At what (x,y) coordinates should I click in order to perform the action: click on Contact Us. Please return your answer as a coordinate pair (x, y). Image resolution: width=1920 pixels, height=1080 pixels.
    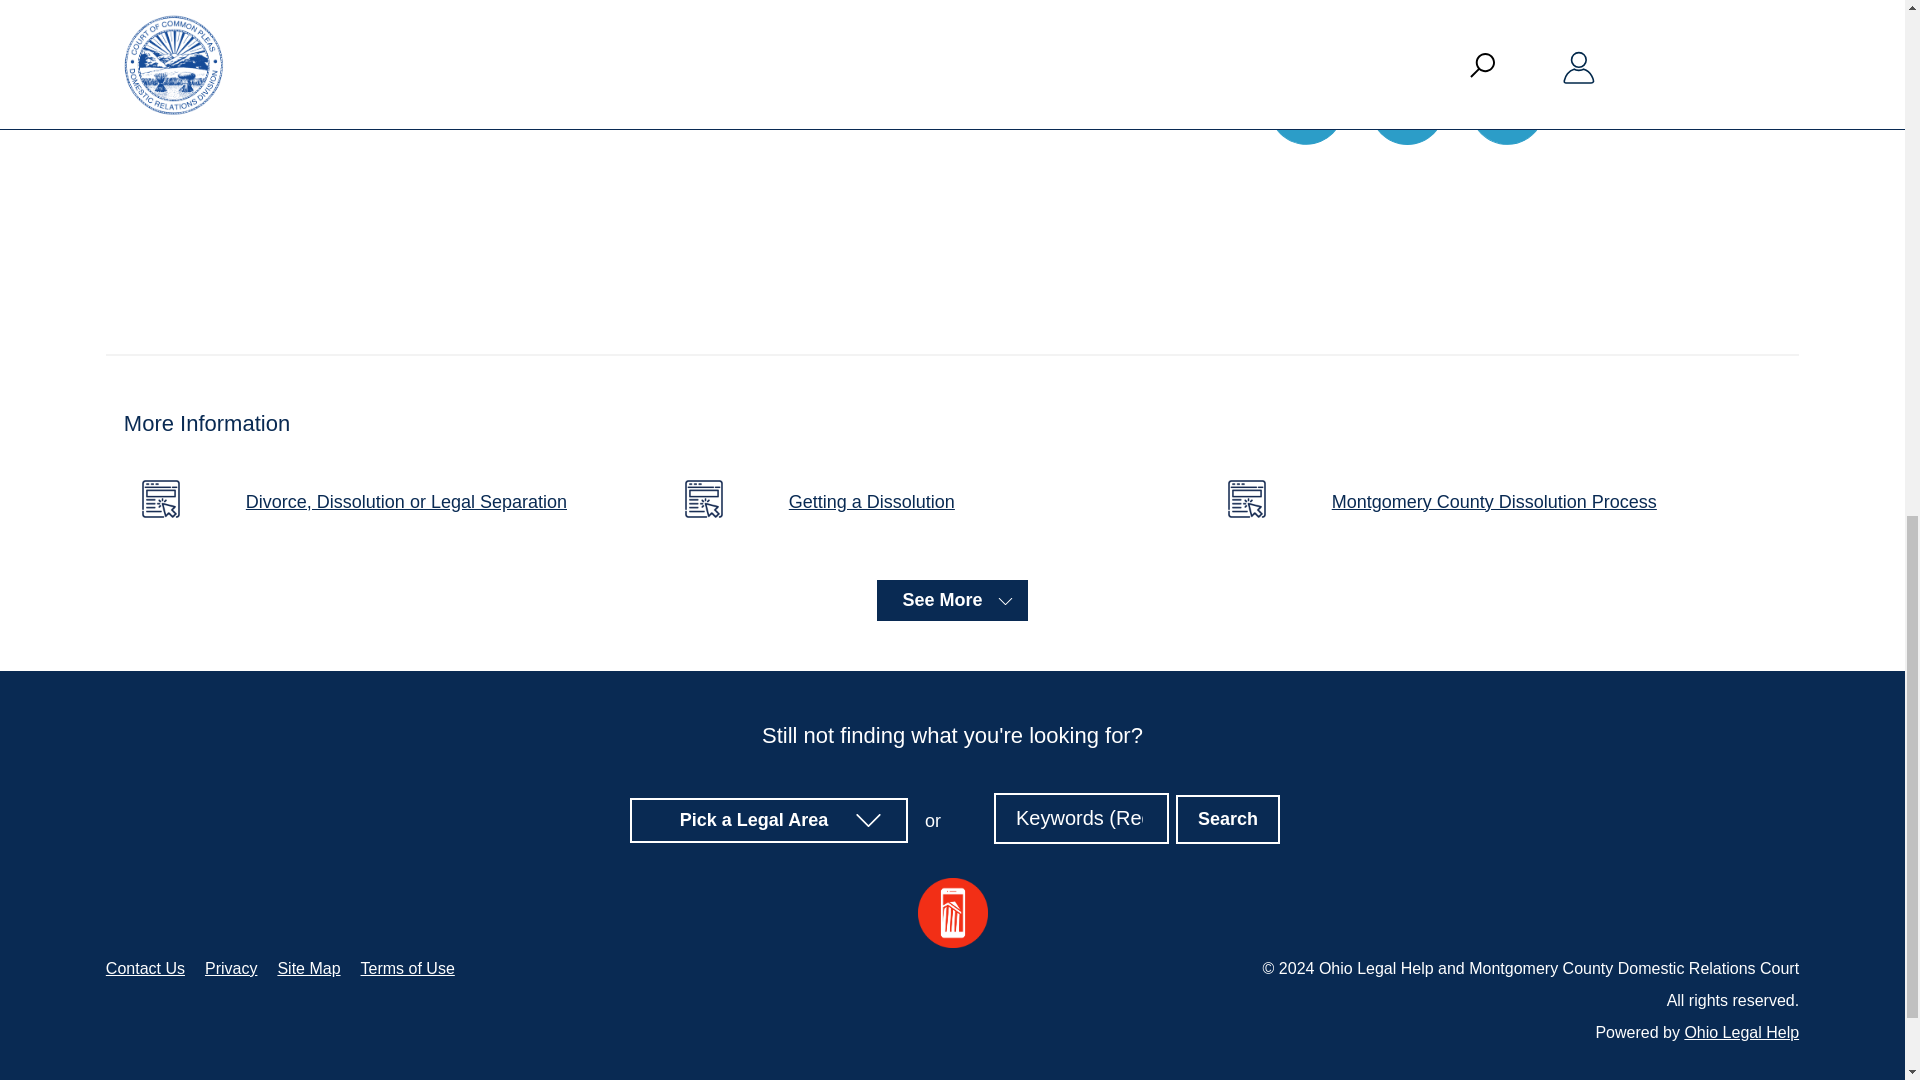
    Looking at the image, I should click on (144, 968).